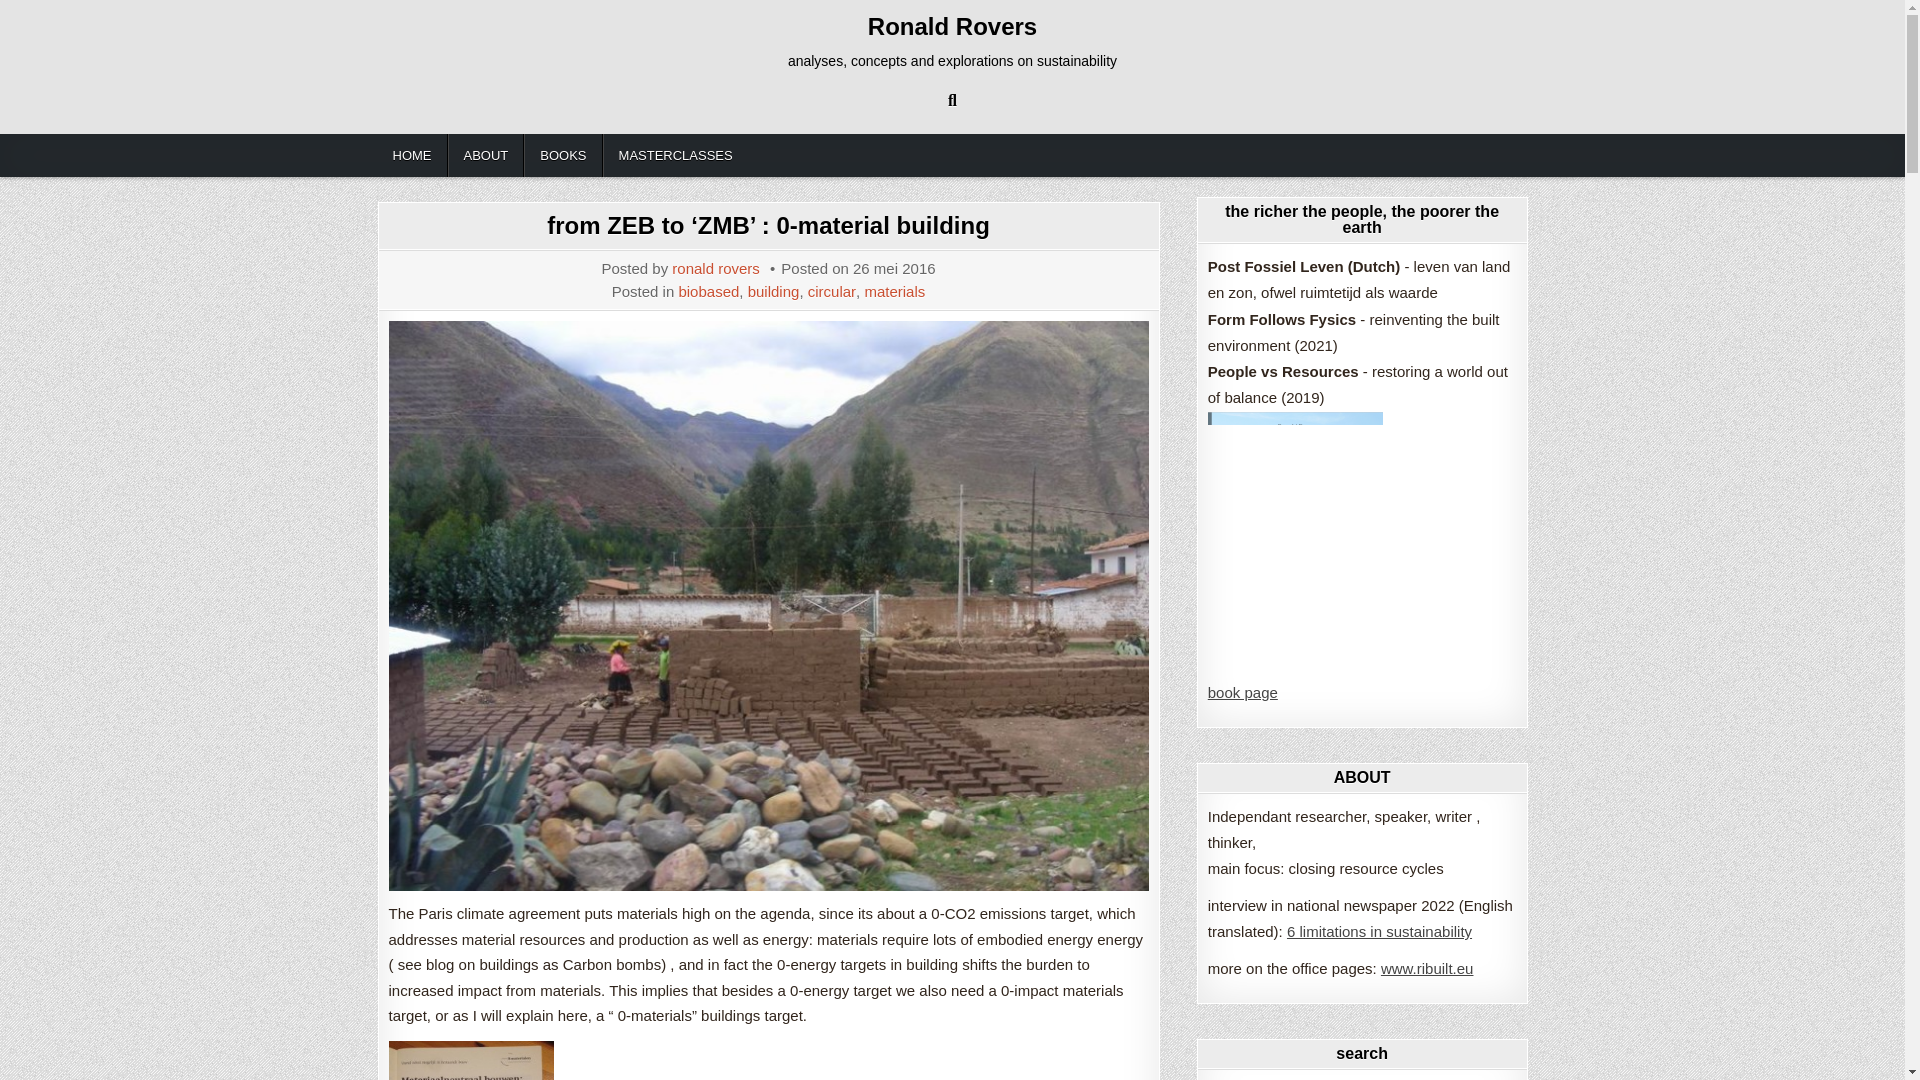 Image resolution: width=1920 pixels, height=1080 pixels. Describe the element at coordinates (486, 155) in the screenshot. I see `ABOUT` at that location.